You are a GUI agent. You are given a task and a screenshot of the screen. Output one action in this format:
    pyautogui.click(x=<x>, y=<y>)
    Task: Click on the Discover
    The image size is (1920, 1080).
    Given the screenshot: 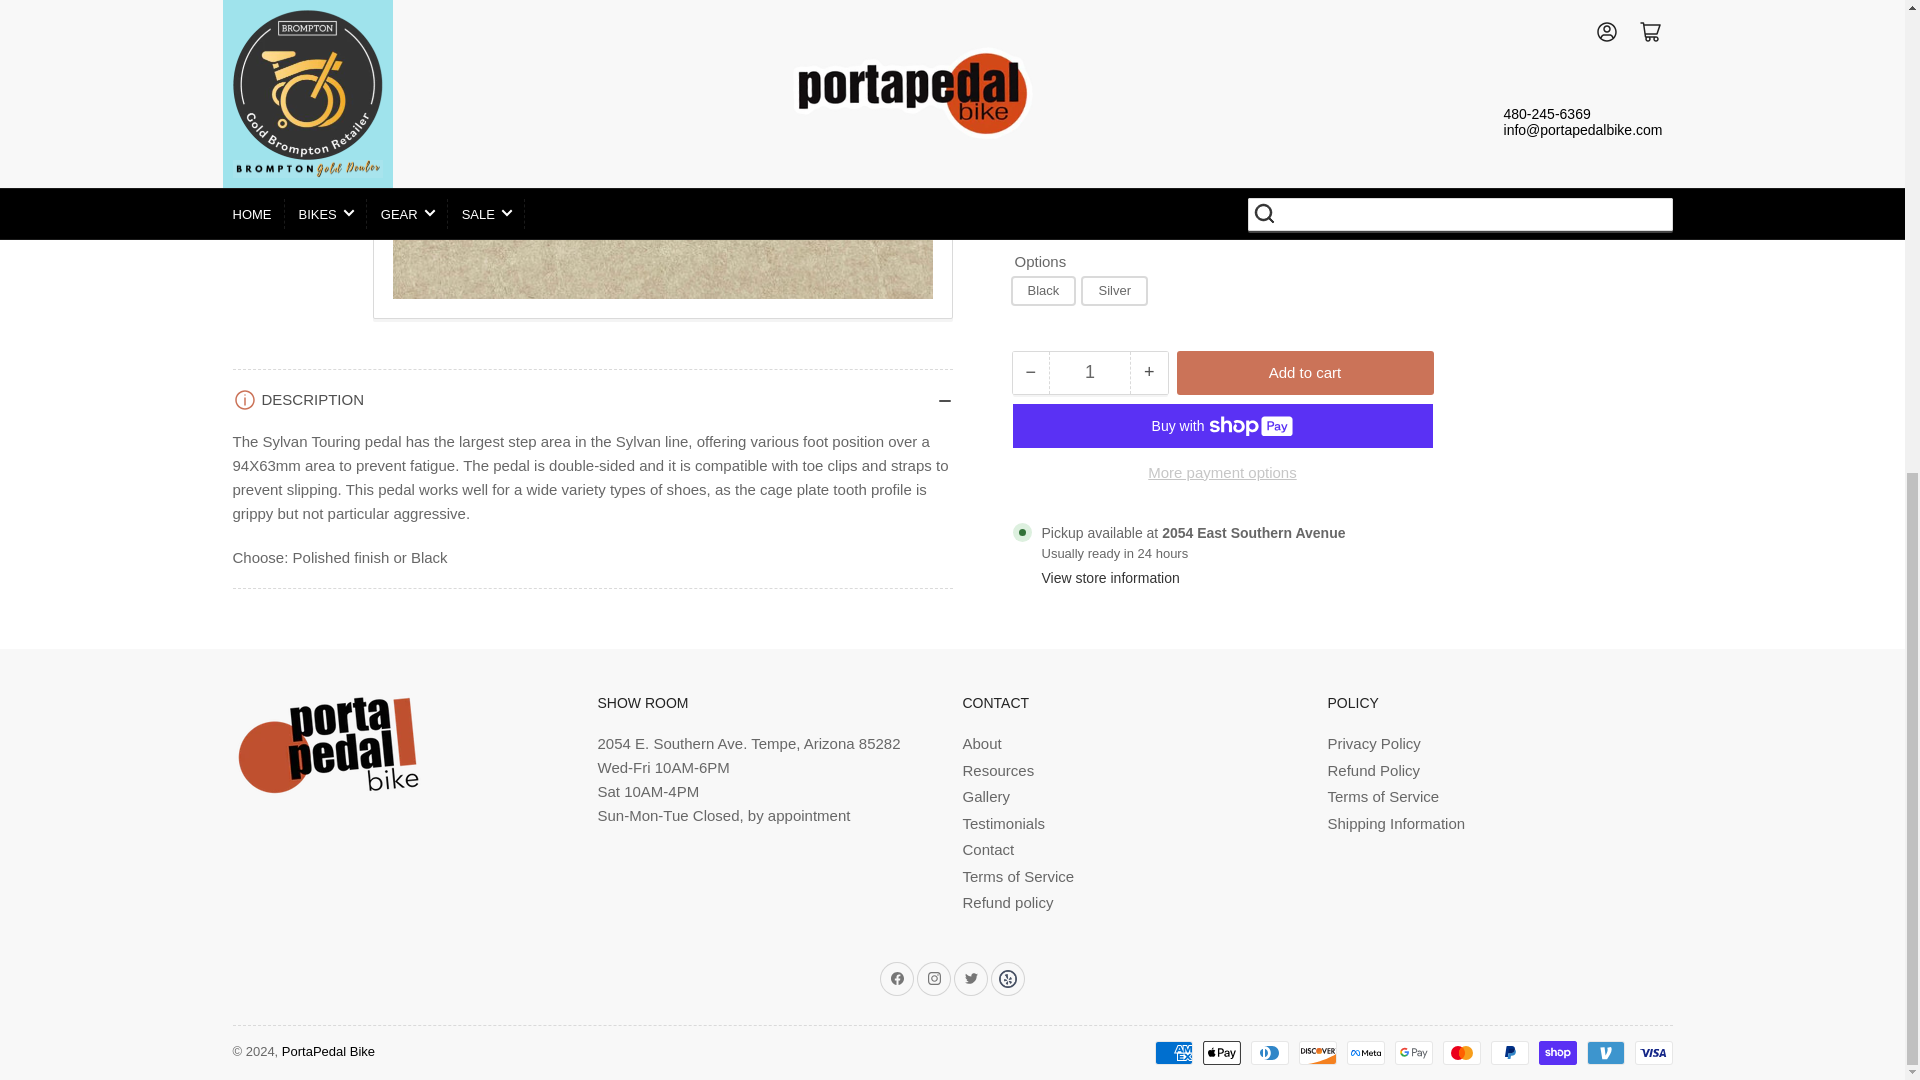 What is the action you would take?
    pyautogui.click(x=1316, y=1052)
    